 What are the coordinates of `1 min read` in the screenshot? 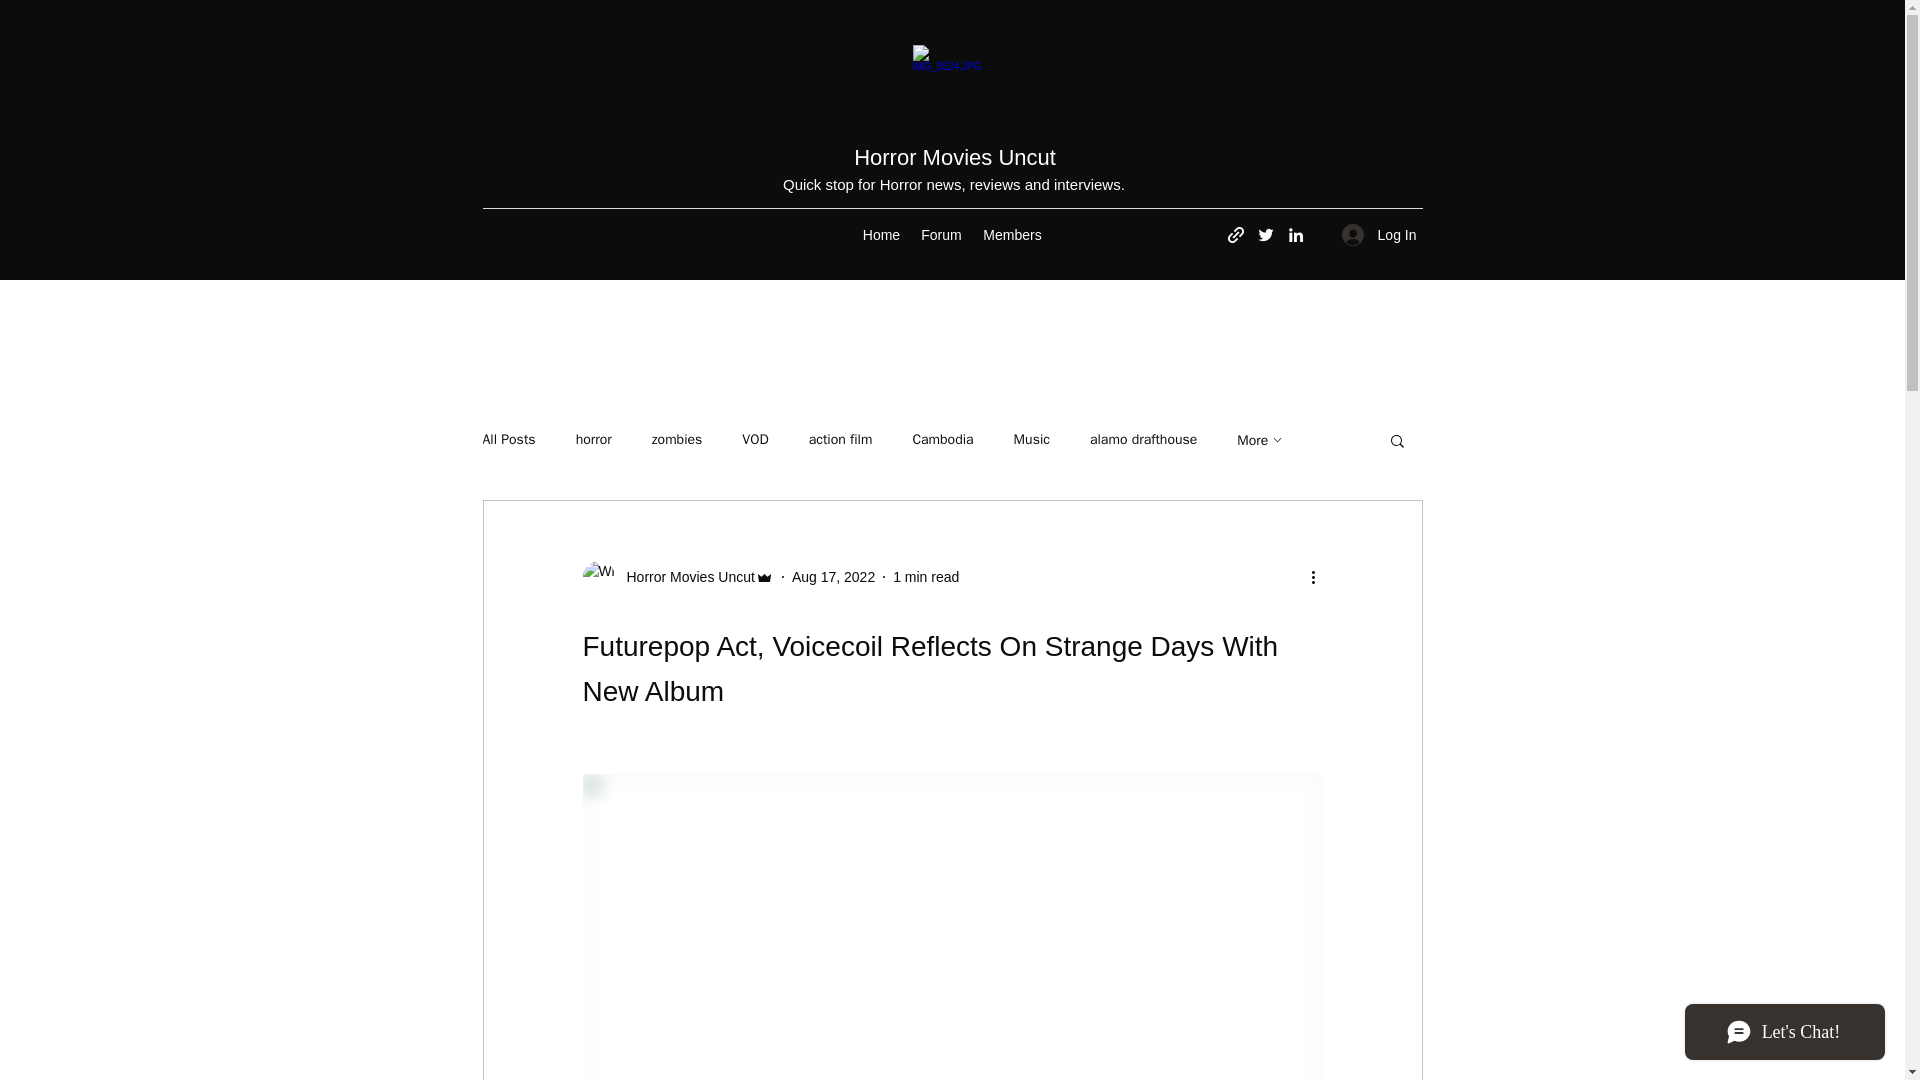 It's located at (925, 577).